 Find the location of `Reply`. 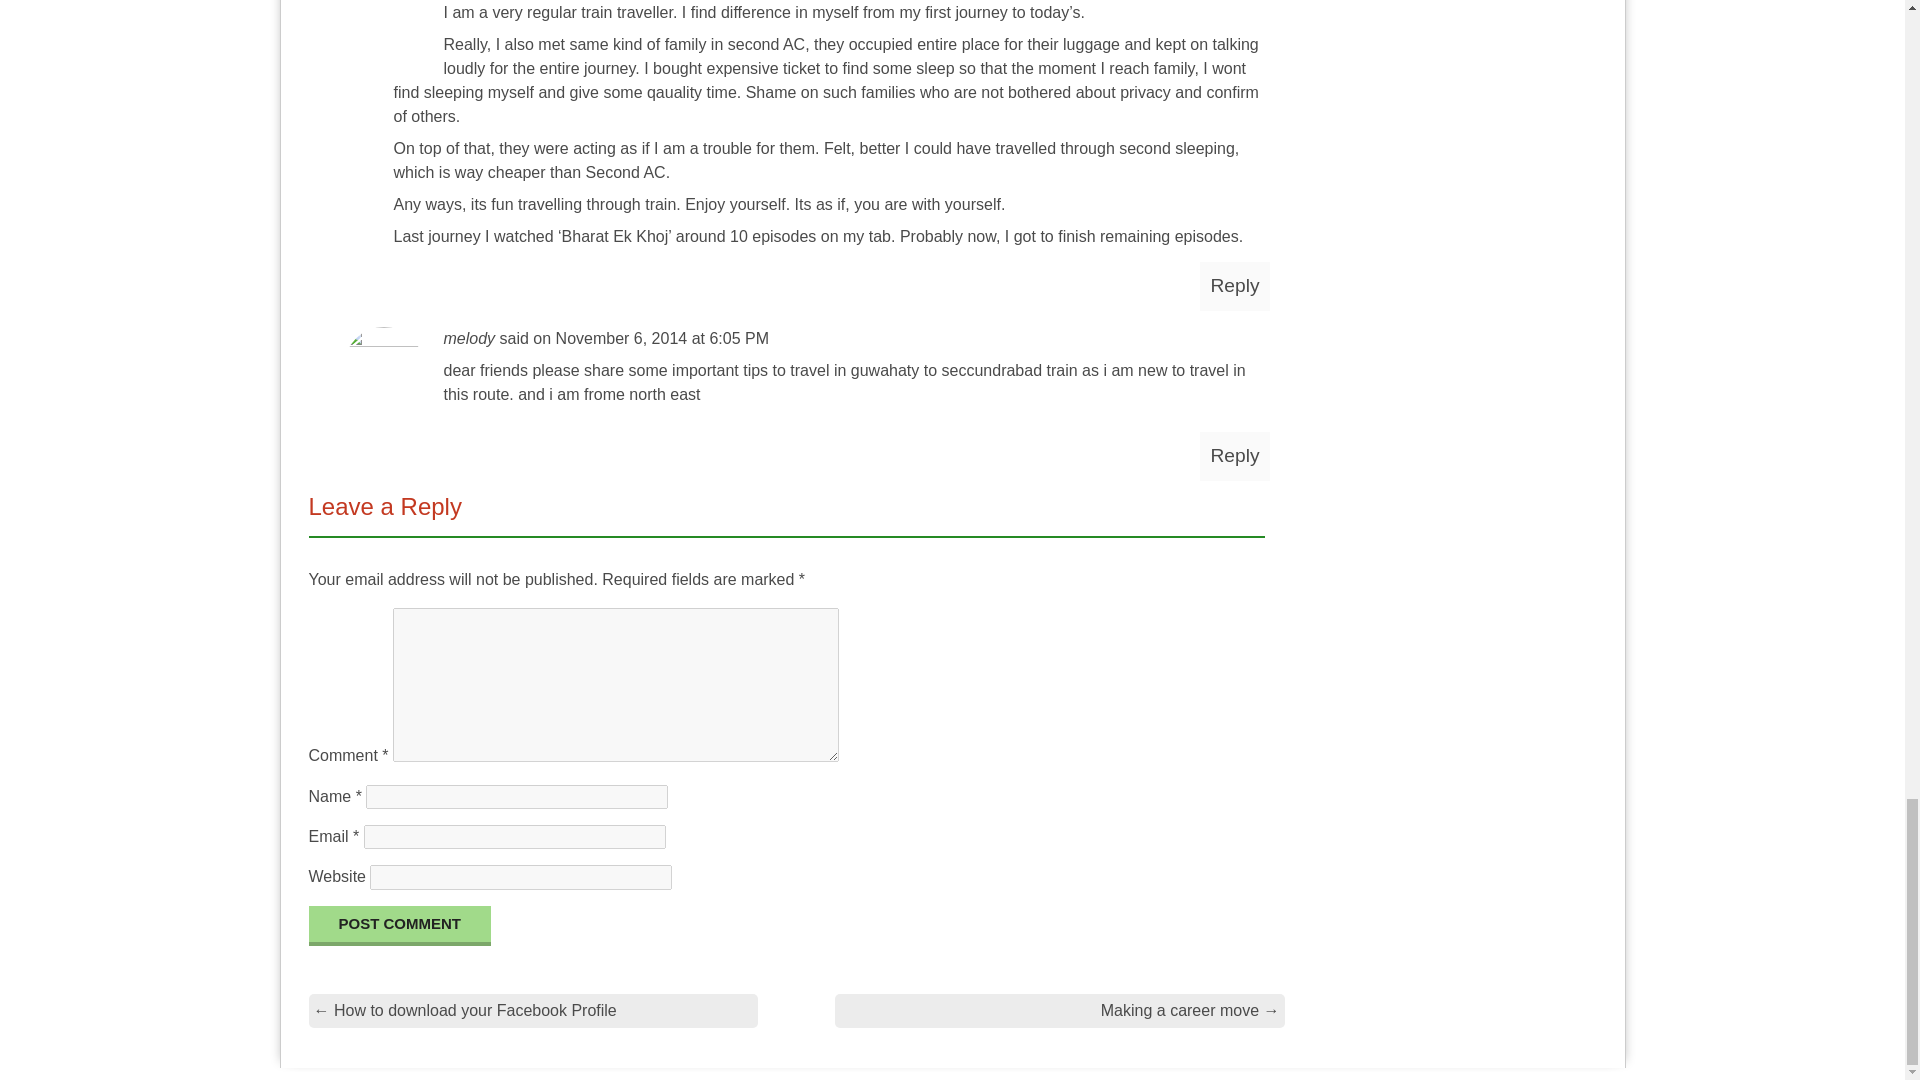

Reply is located at coordinates (1234, 286).